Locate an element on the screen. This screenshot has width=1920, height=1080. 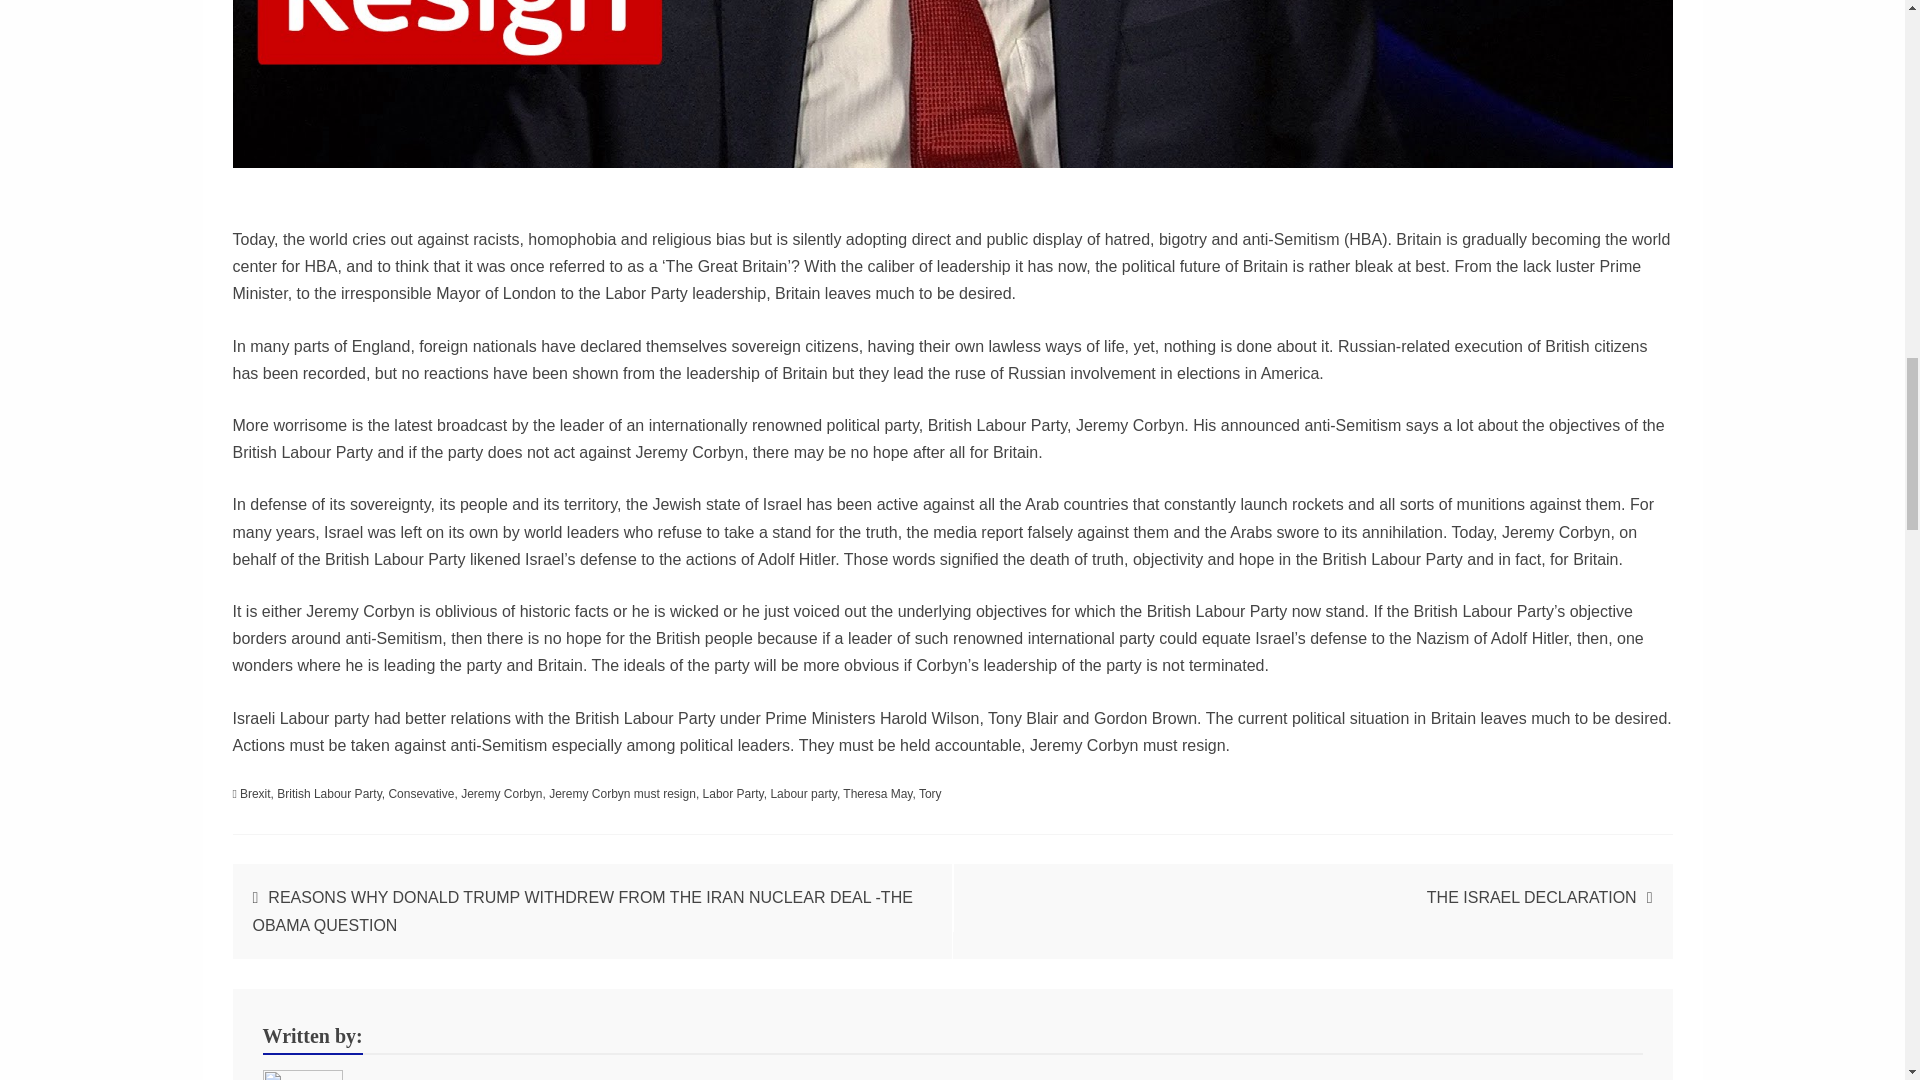
British Labour Party is located at coordinates (329, 794).